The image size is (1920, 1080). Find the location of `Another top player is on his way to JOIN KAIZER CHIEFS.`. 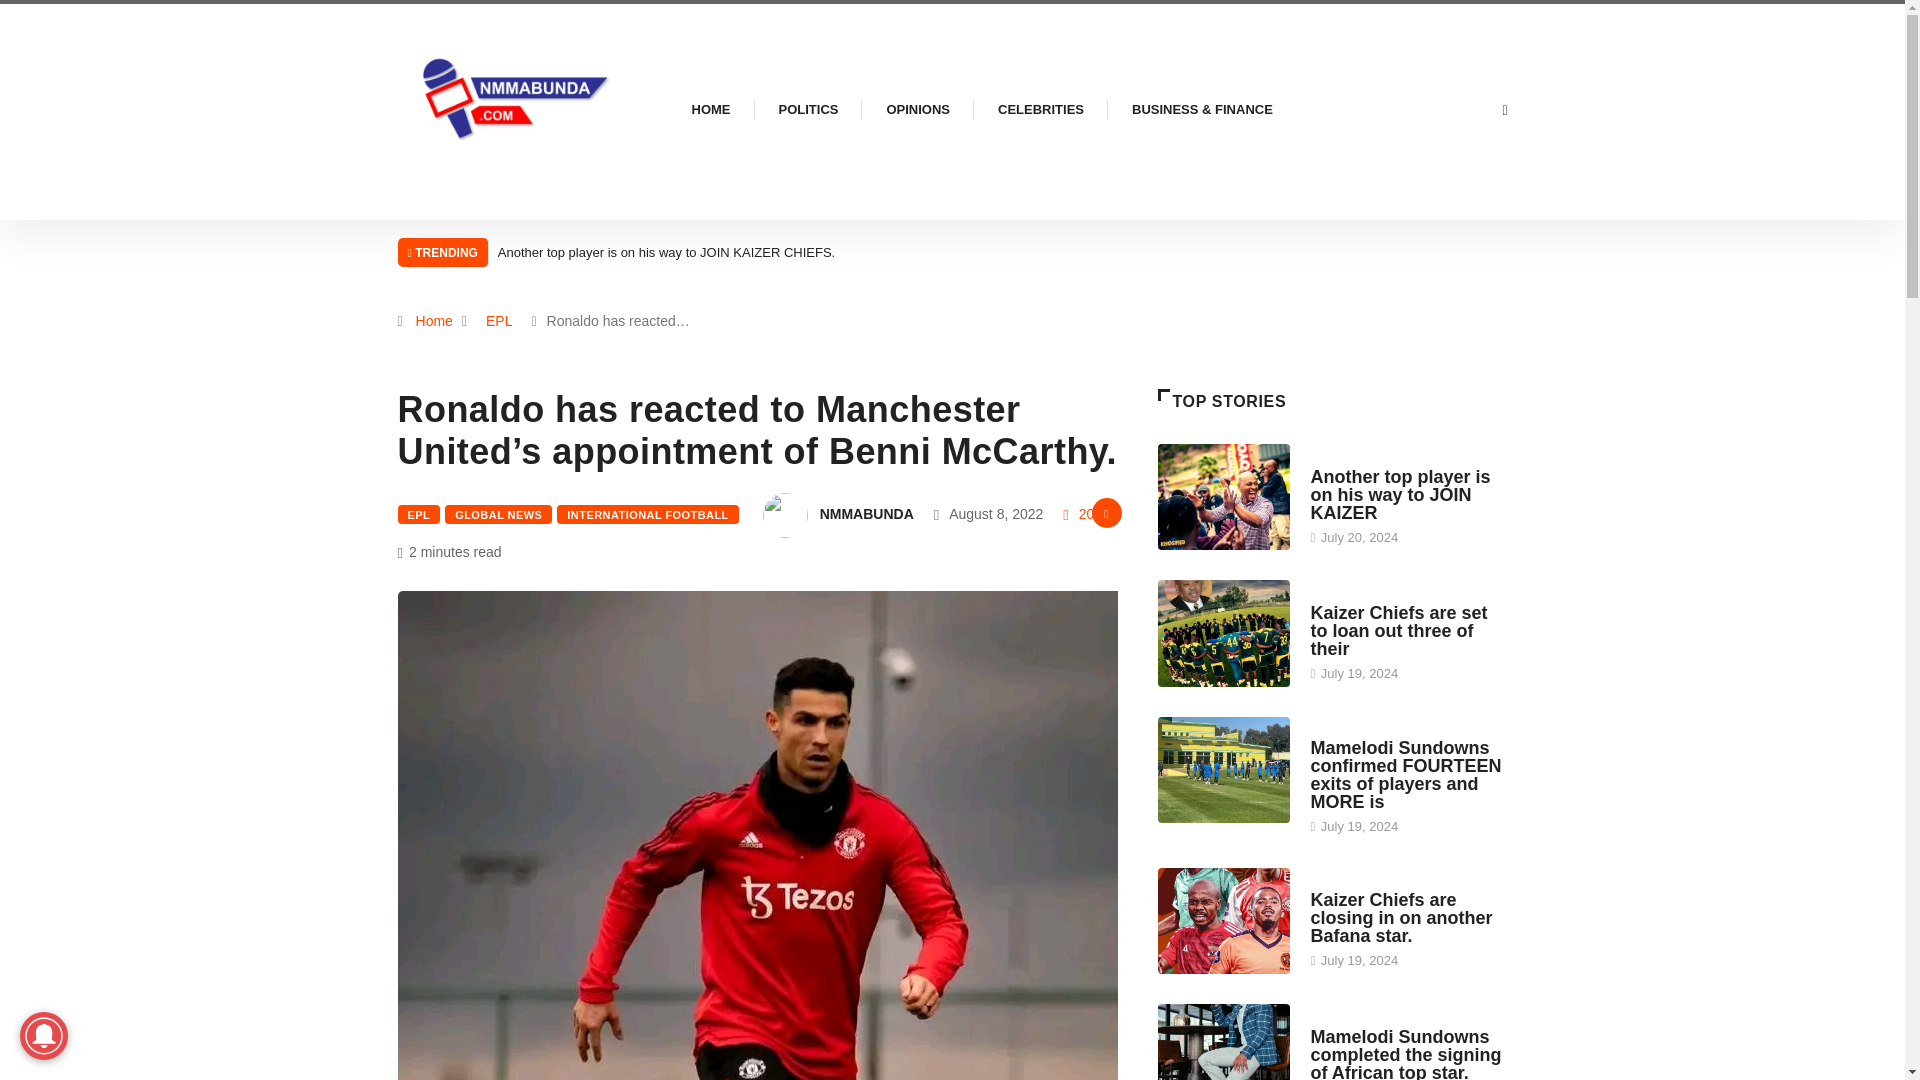

Another top player is on his way to JOIN KAIZER CHIEFS. is located at coordinates (666, 252).